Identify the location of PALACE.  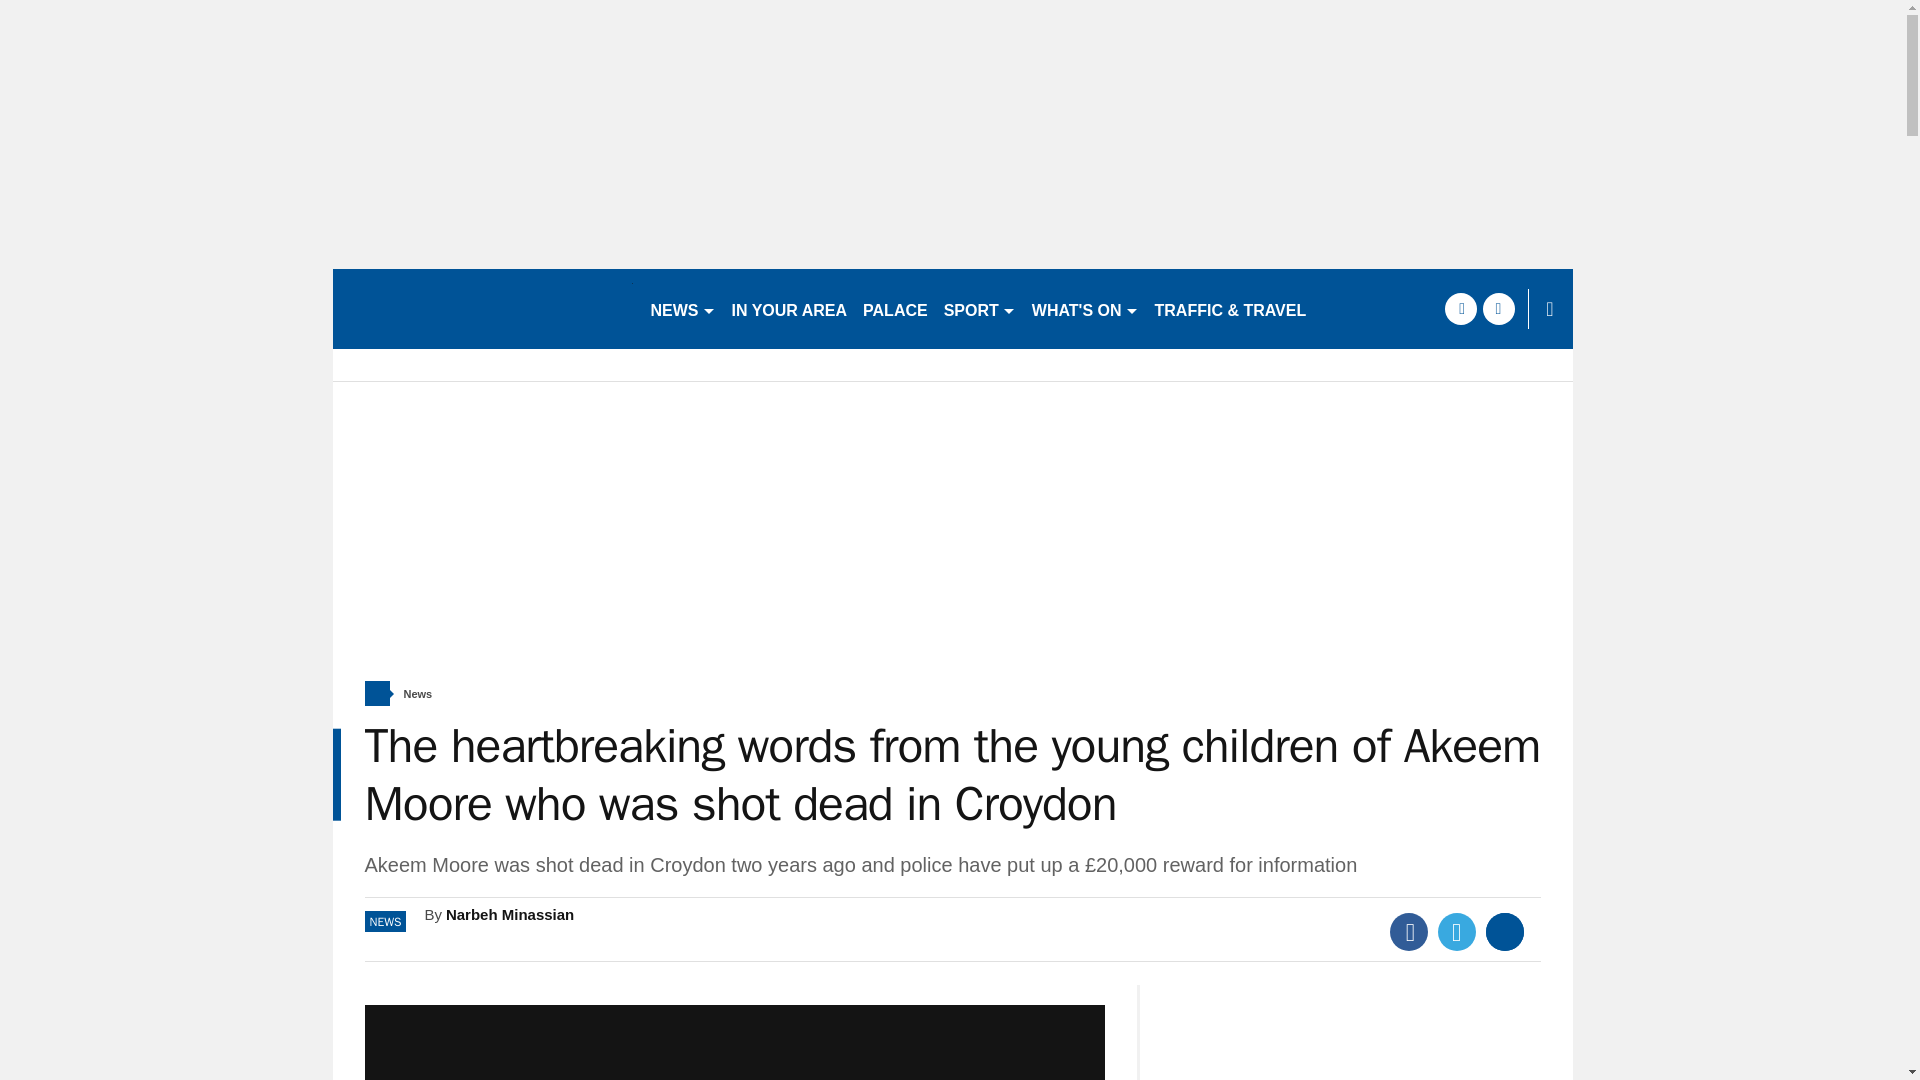
(895, 308).